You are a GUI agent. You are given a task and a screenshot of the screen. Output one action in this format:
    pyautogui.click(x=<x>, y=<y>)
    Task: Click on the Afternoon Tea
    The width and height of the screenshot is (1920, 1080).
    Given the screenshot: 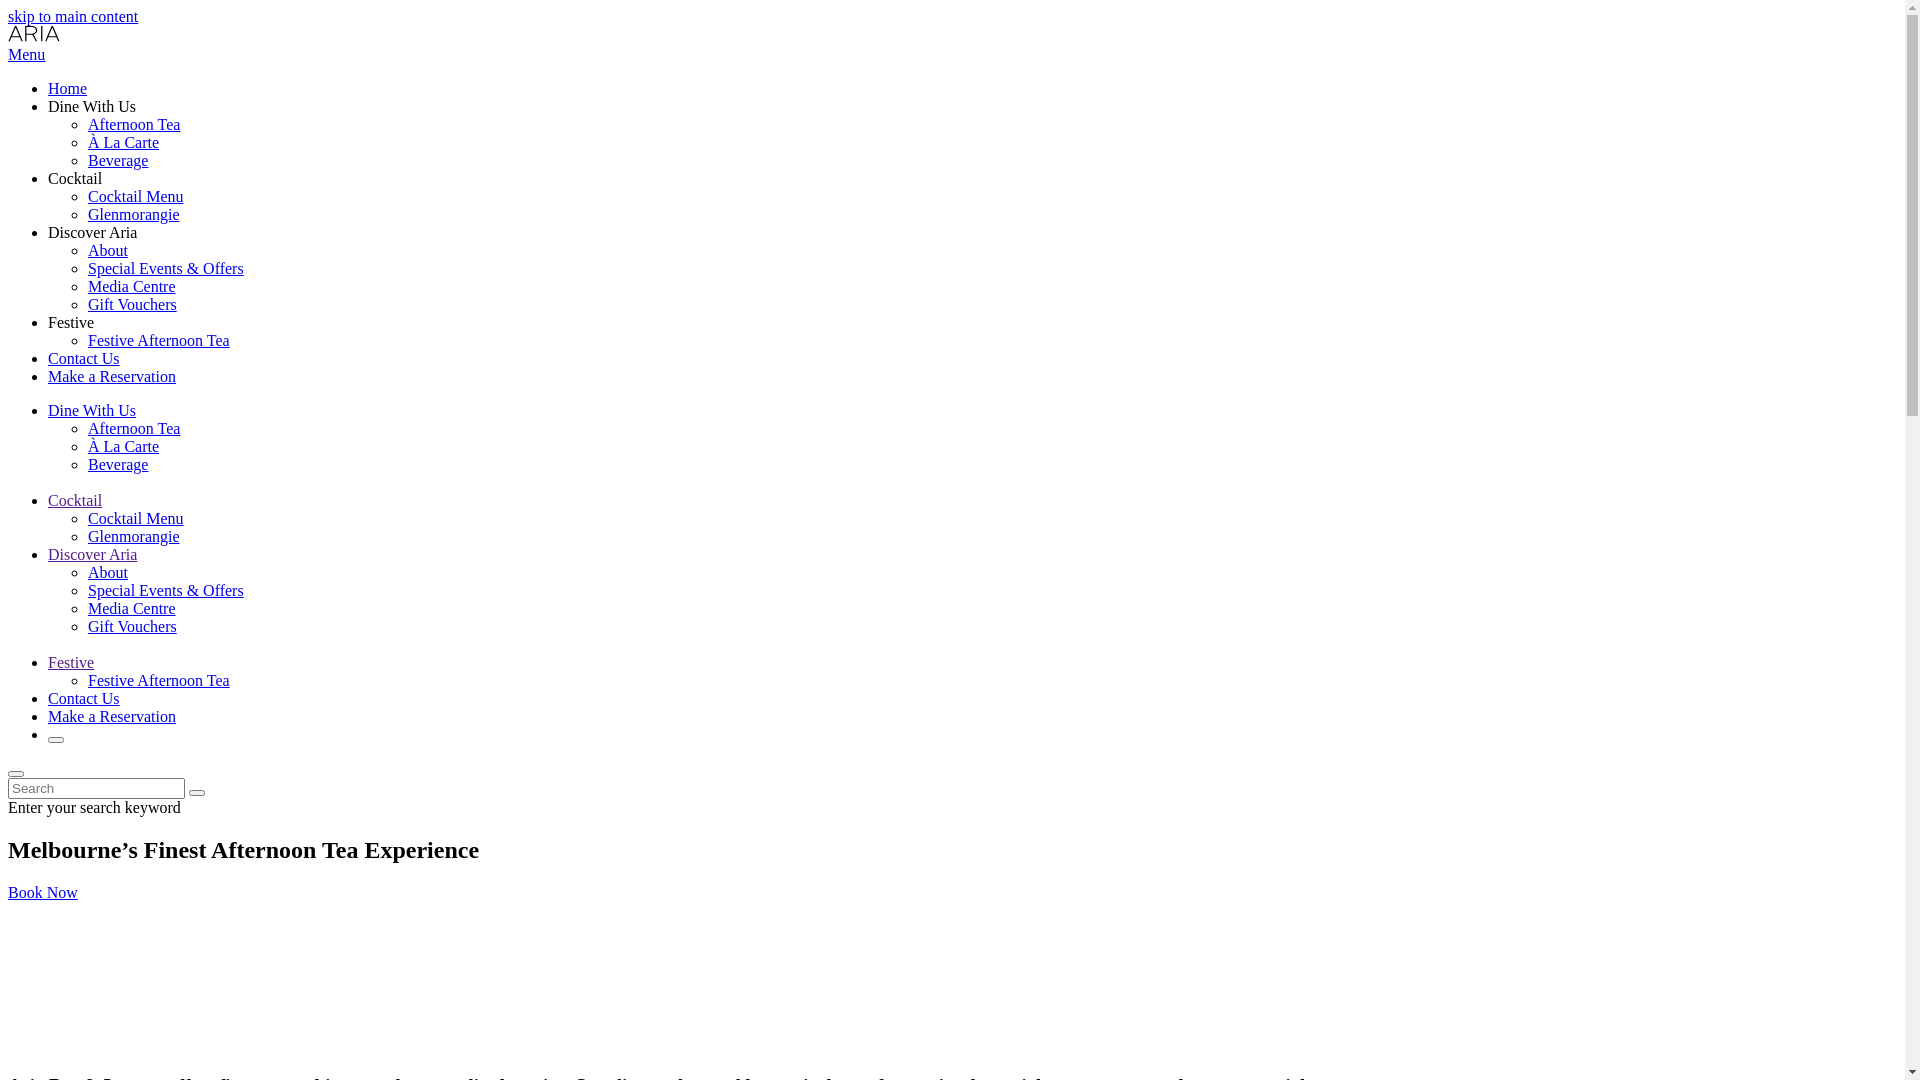 What is the action you would take?
    pyautogui.click(x=134, y=124)
    